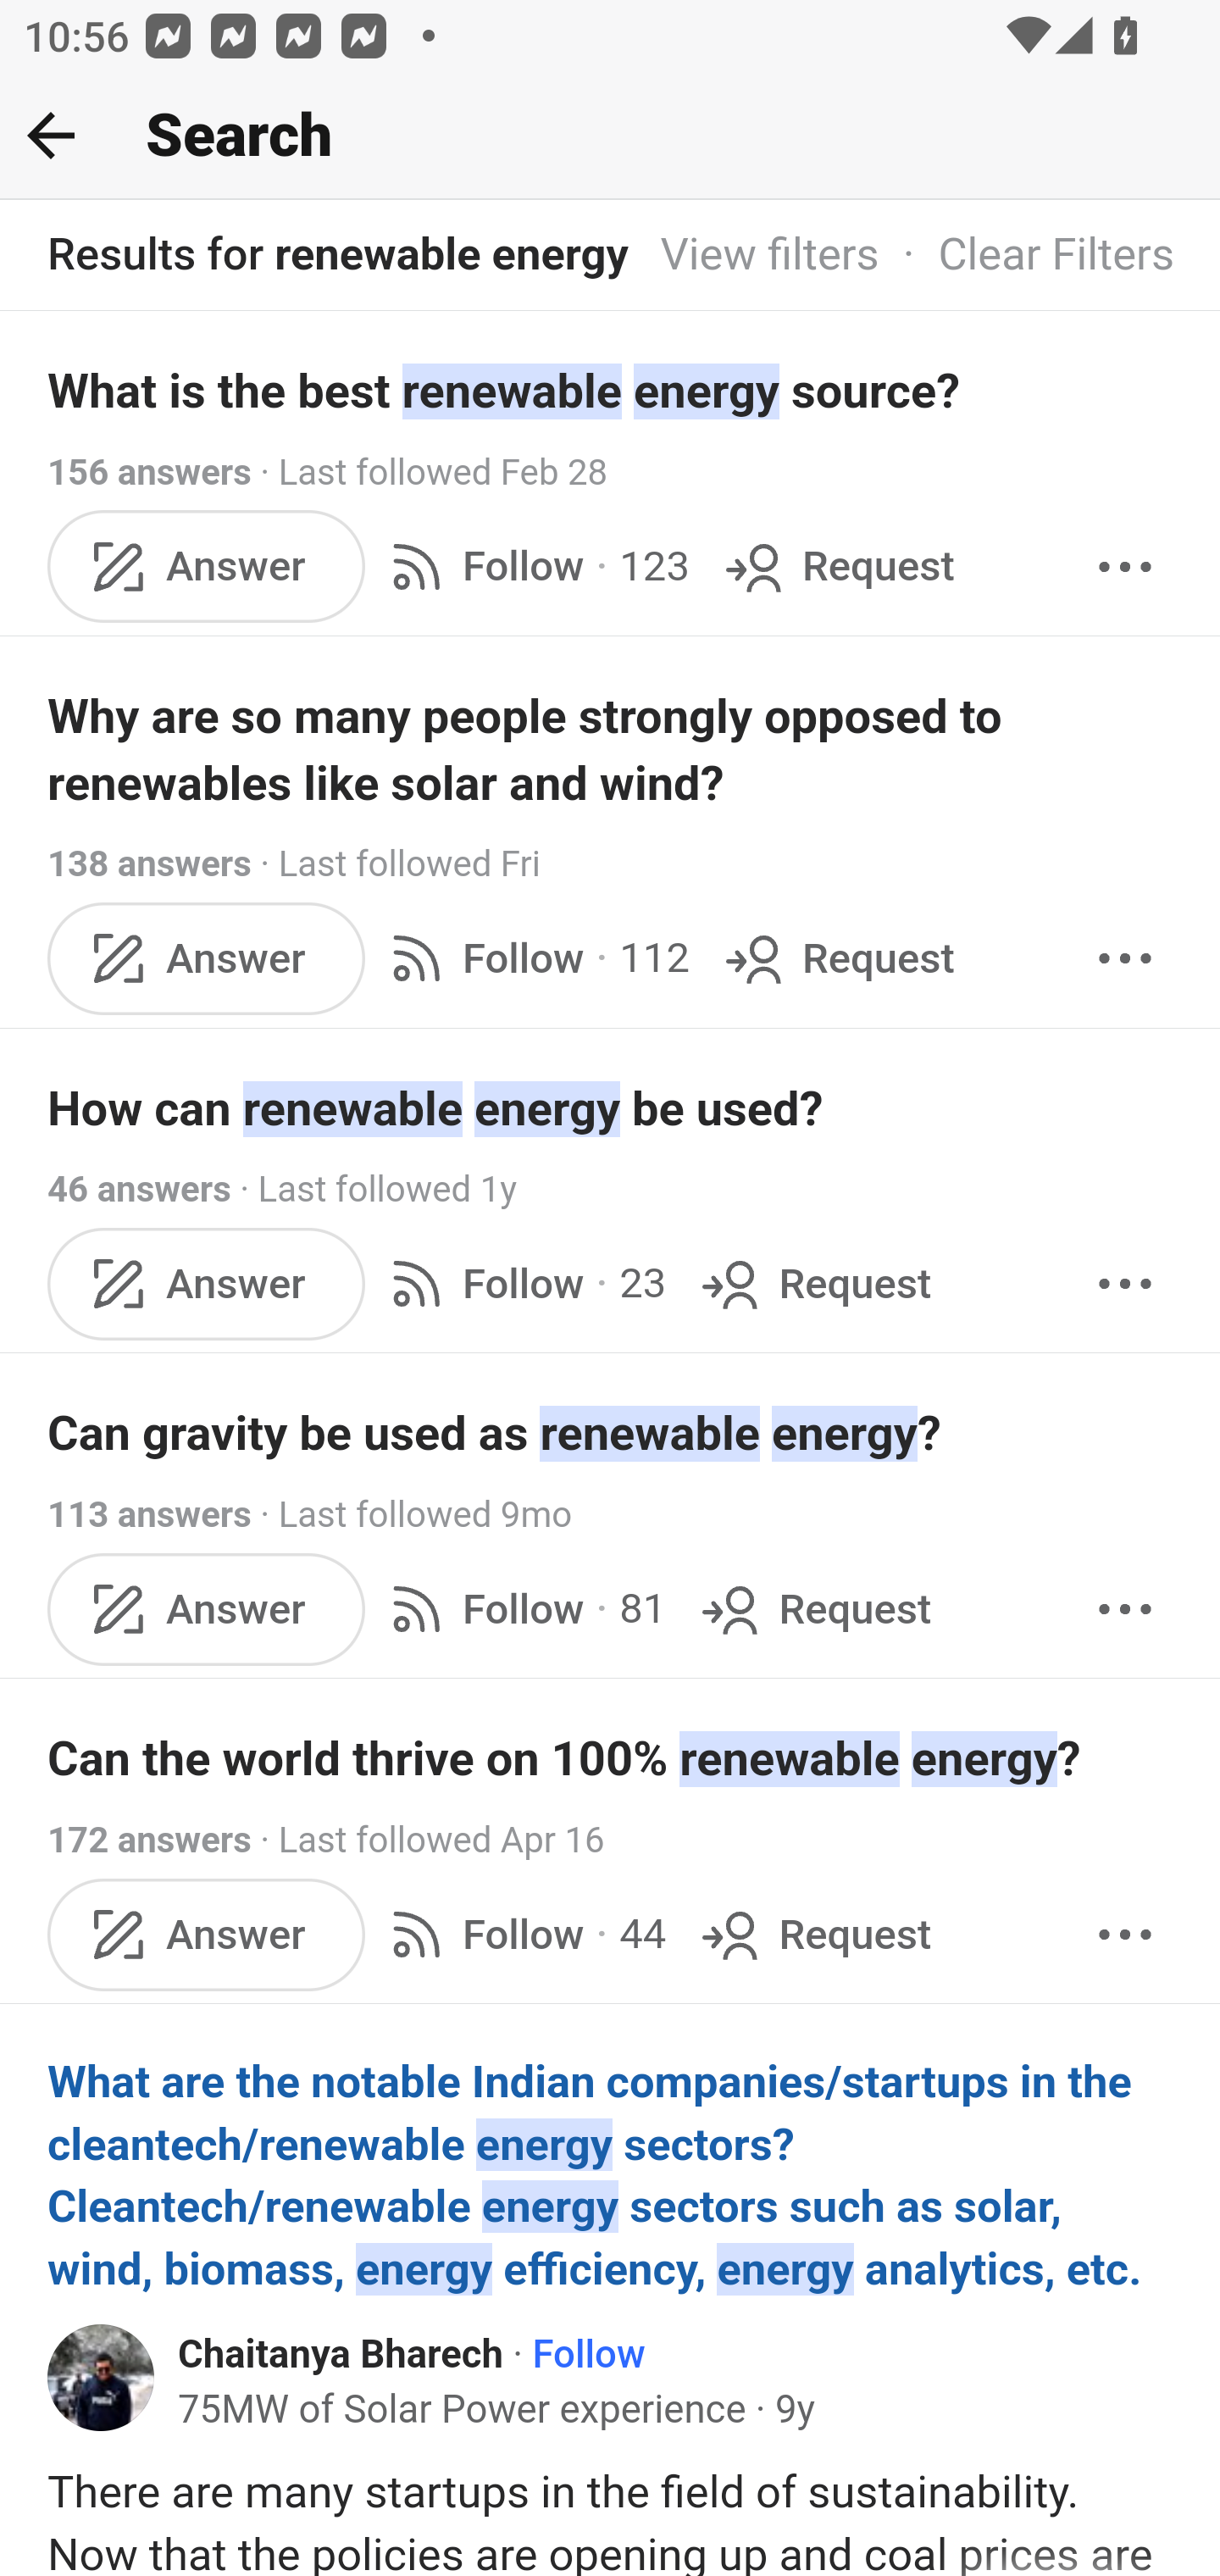  I want to click on Answer, so click(207, 956).